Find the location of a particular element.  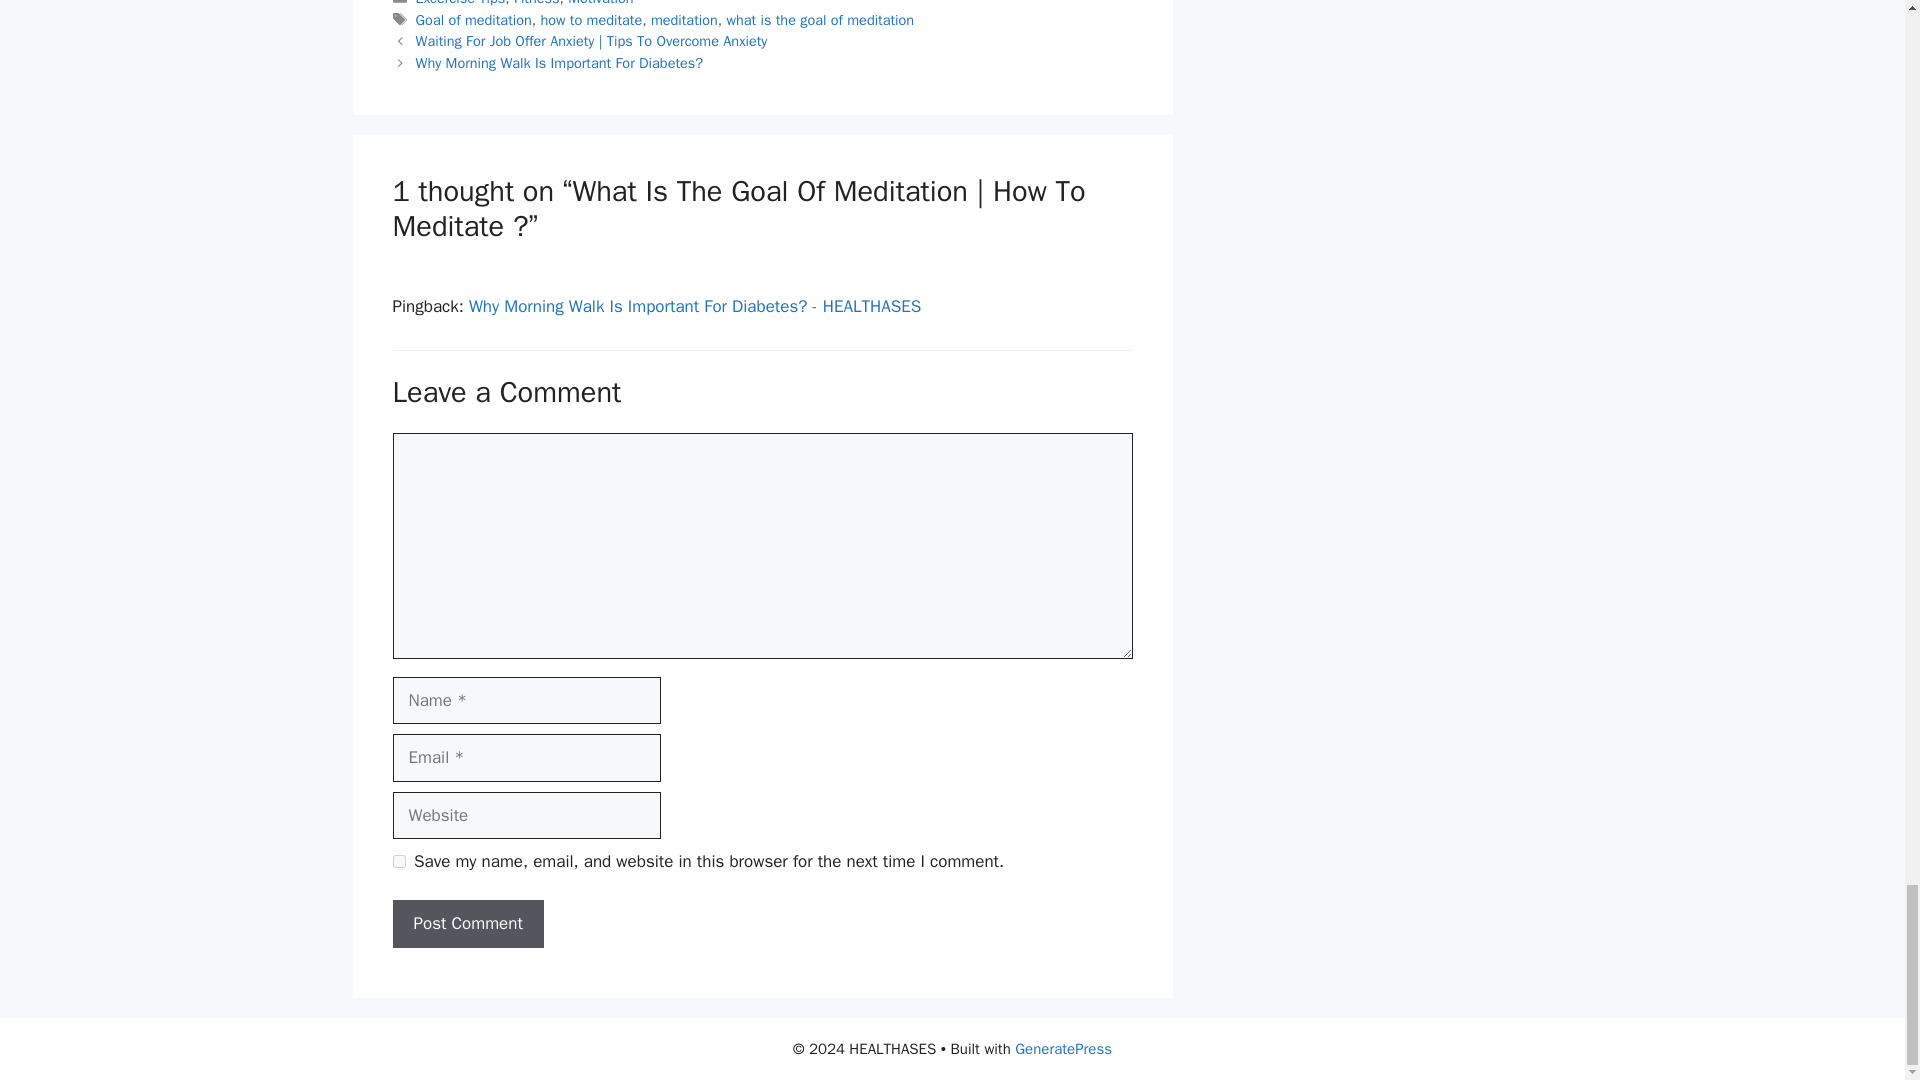

Fitness is located at coordinates (537, 3).